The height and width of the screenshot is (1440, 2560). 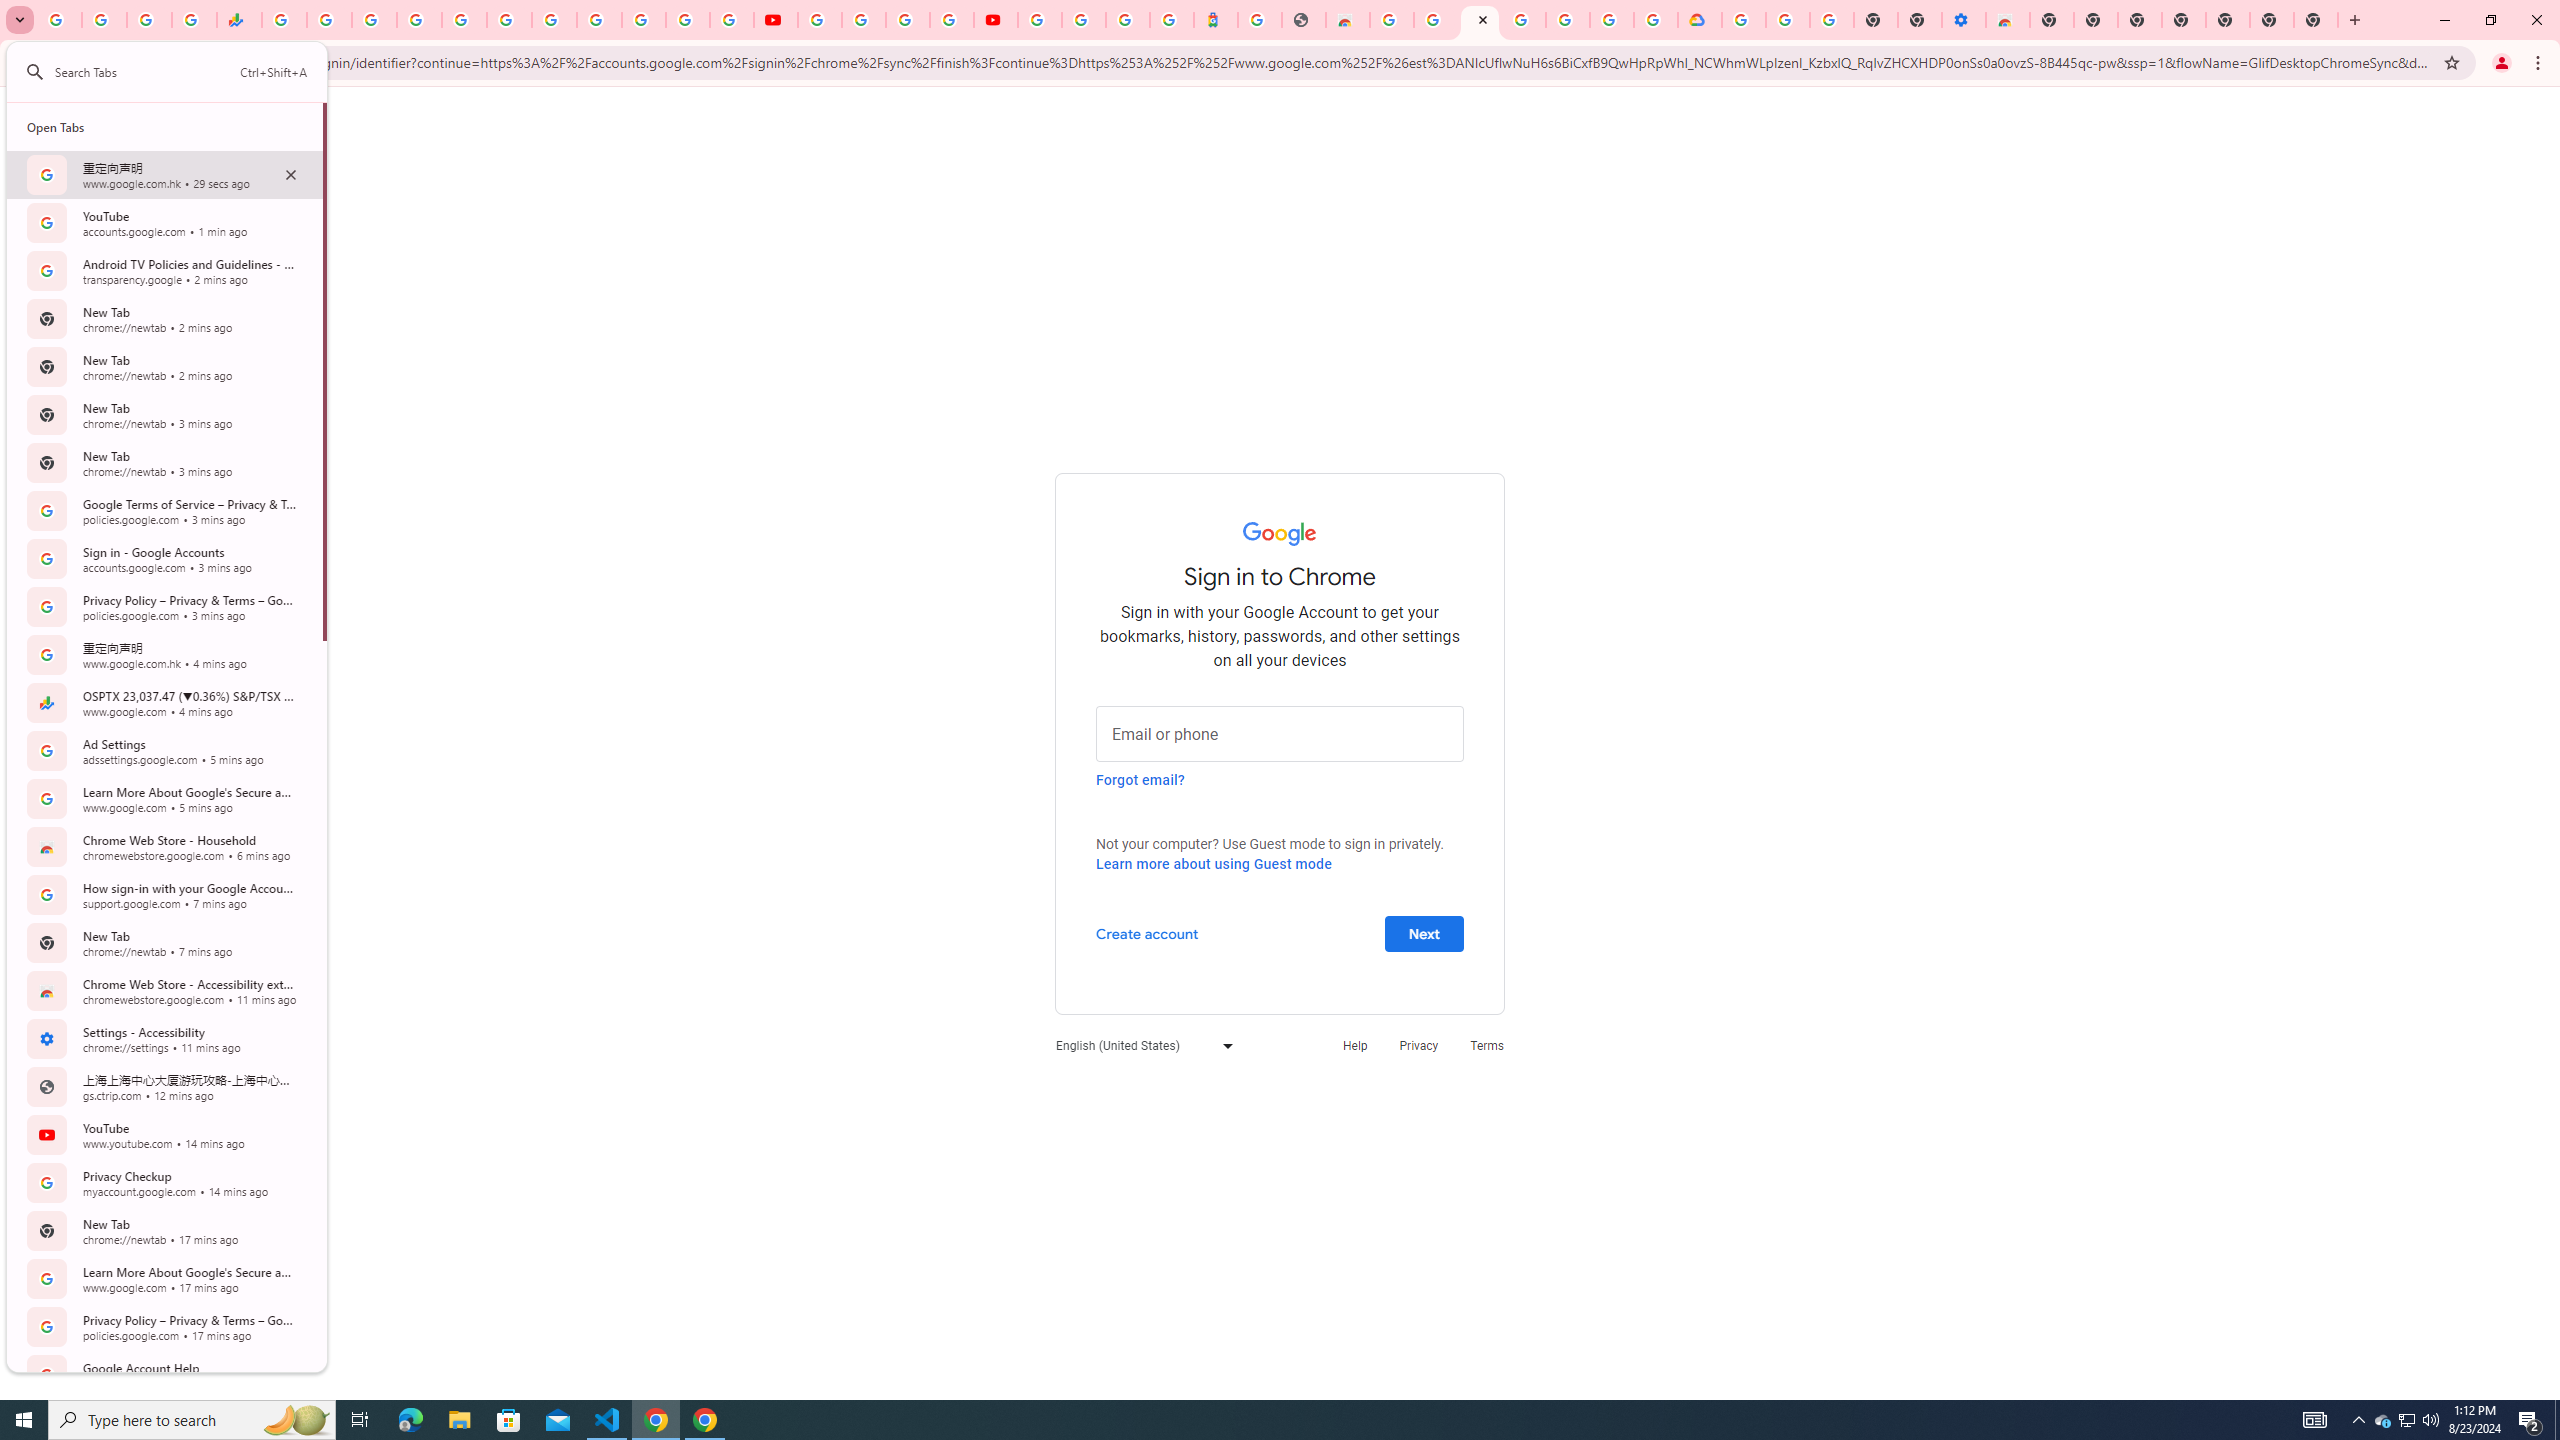 I want to click on New Tab newtab 3 mins ago Open Tab, so click(x=164, y=462).